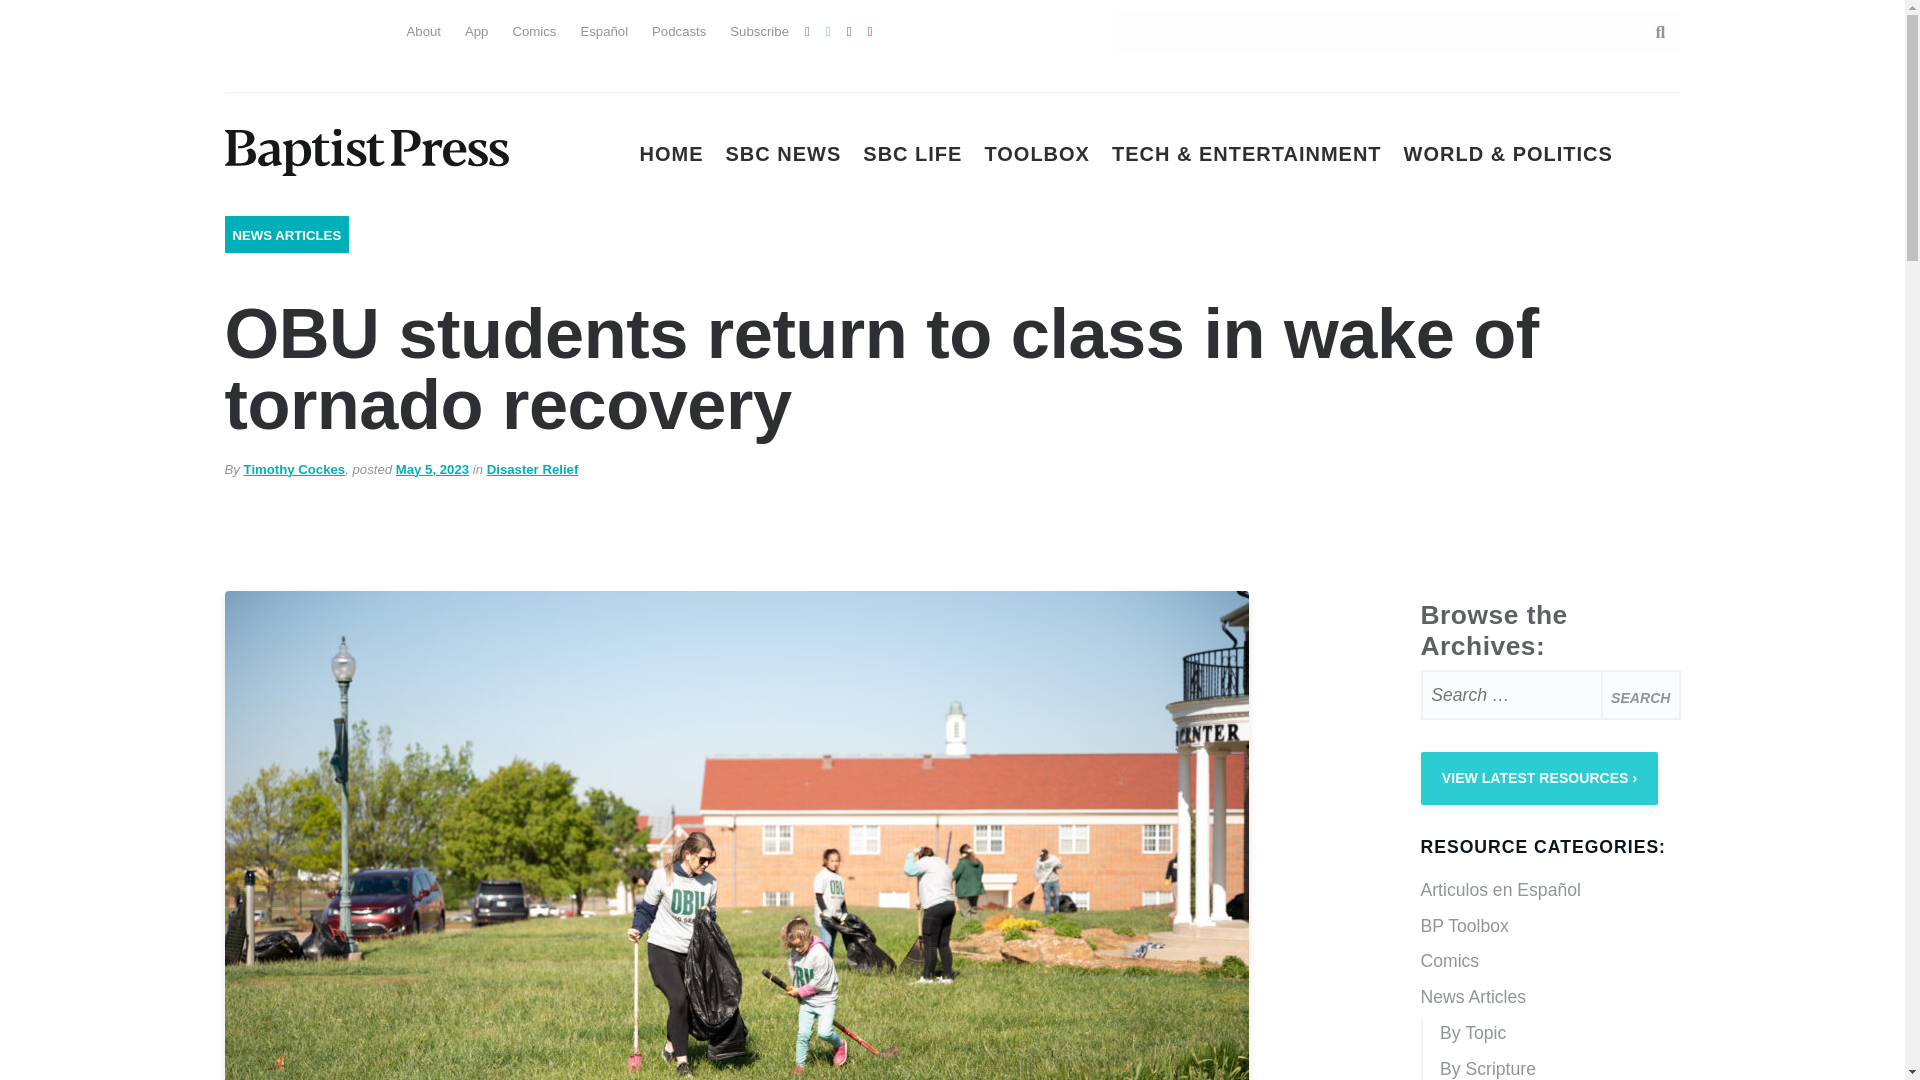  What do you see at coordinates (912, 154) in the screenshot?
I see `SBC LIFE` at bounding box center [912, 154].